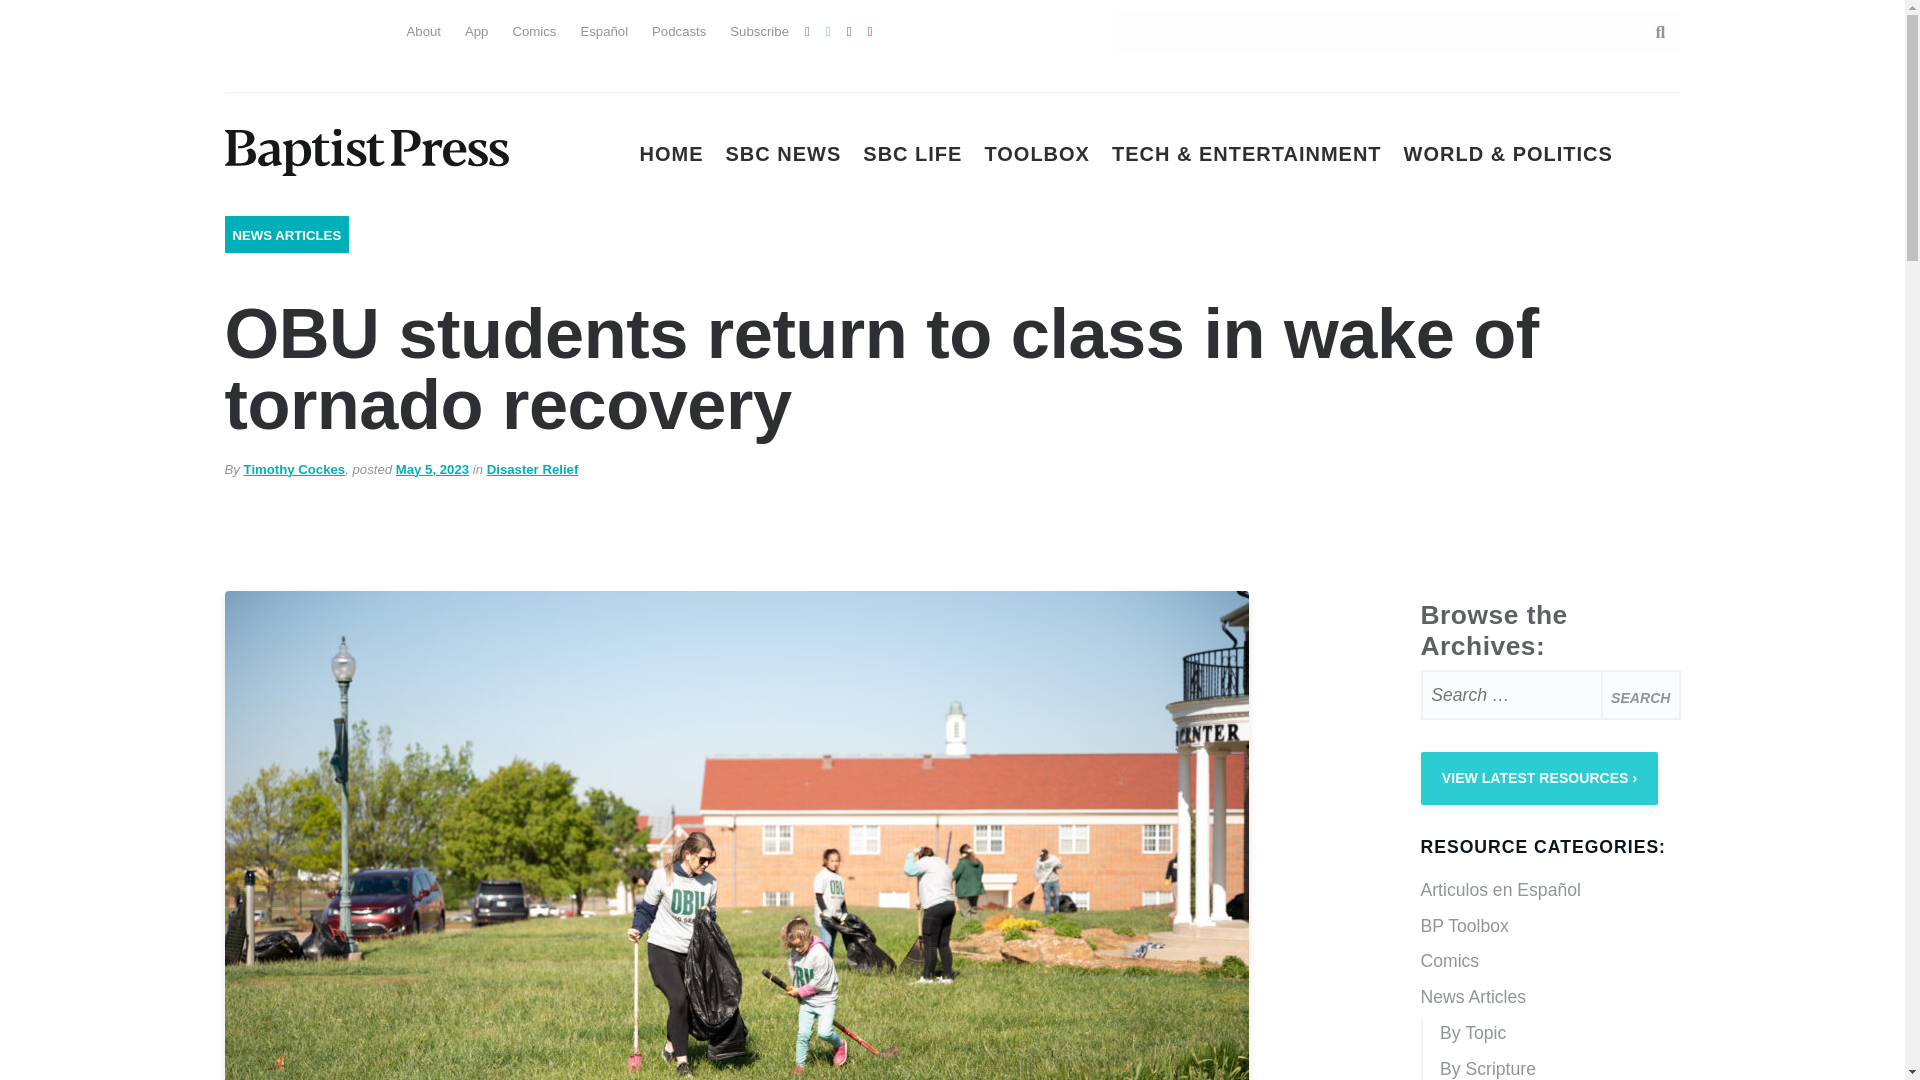  What do you see at coordinates (912, 154) in the screenshot?
I see `SBC LIFE` at bounding box center [912, 154].